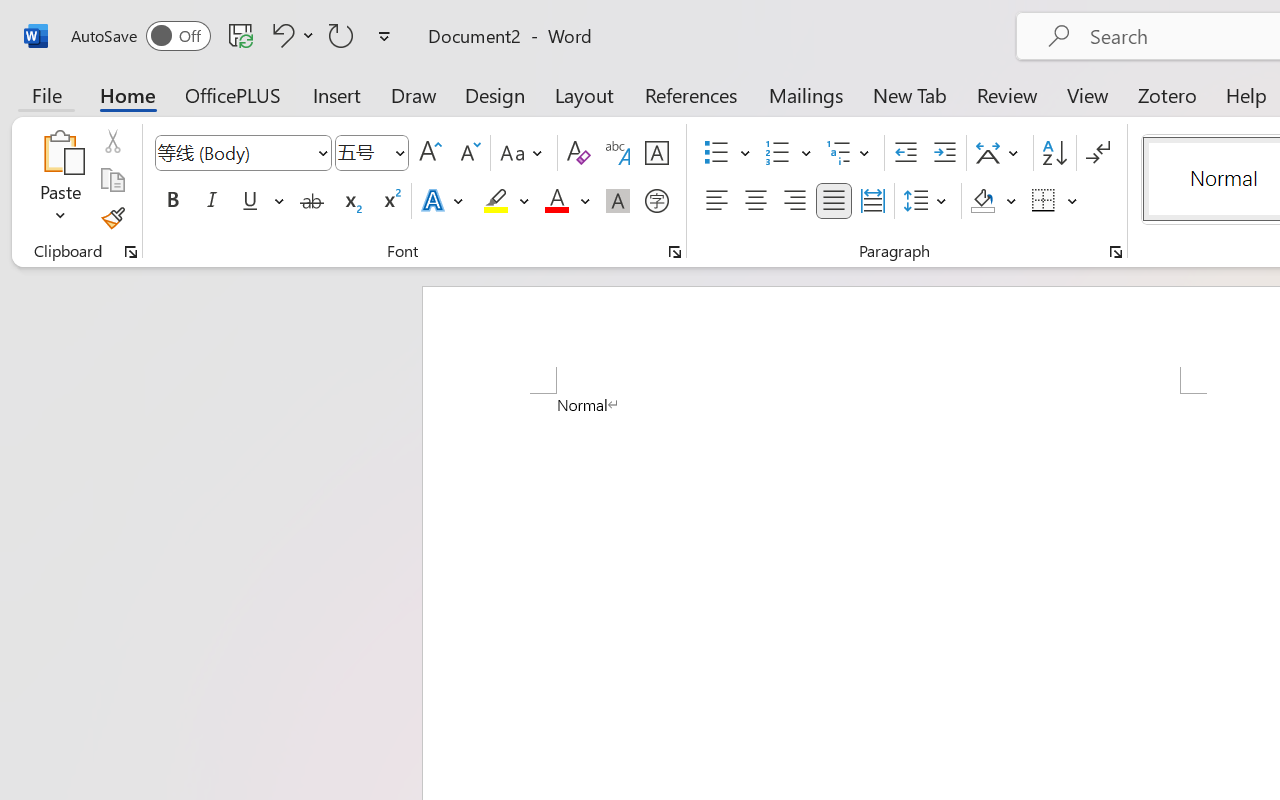 The height and width of the screenshot is (800, 1280). Describe the element at coordinates (112, 180) in the screenshot. I see `Copy` at that location.